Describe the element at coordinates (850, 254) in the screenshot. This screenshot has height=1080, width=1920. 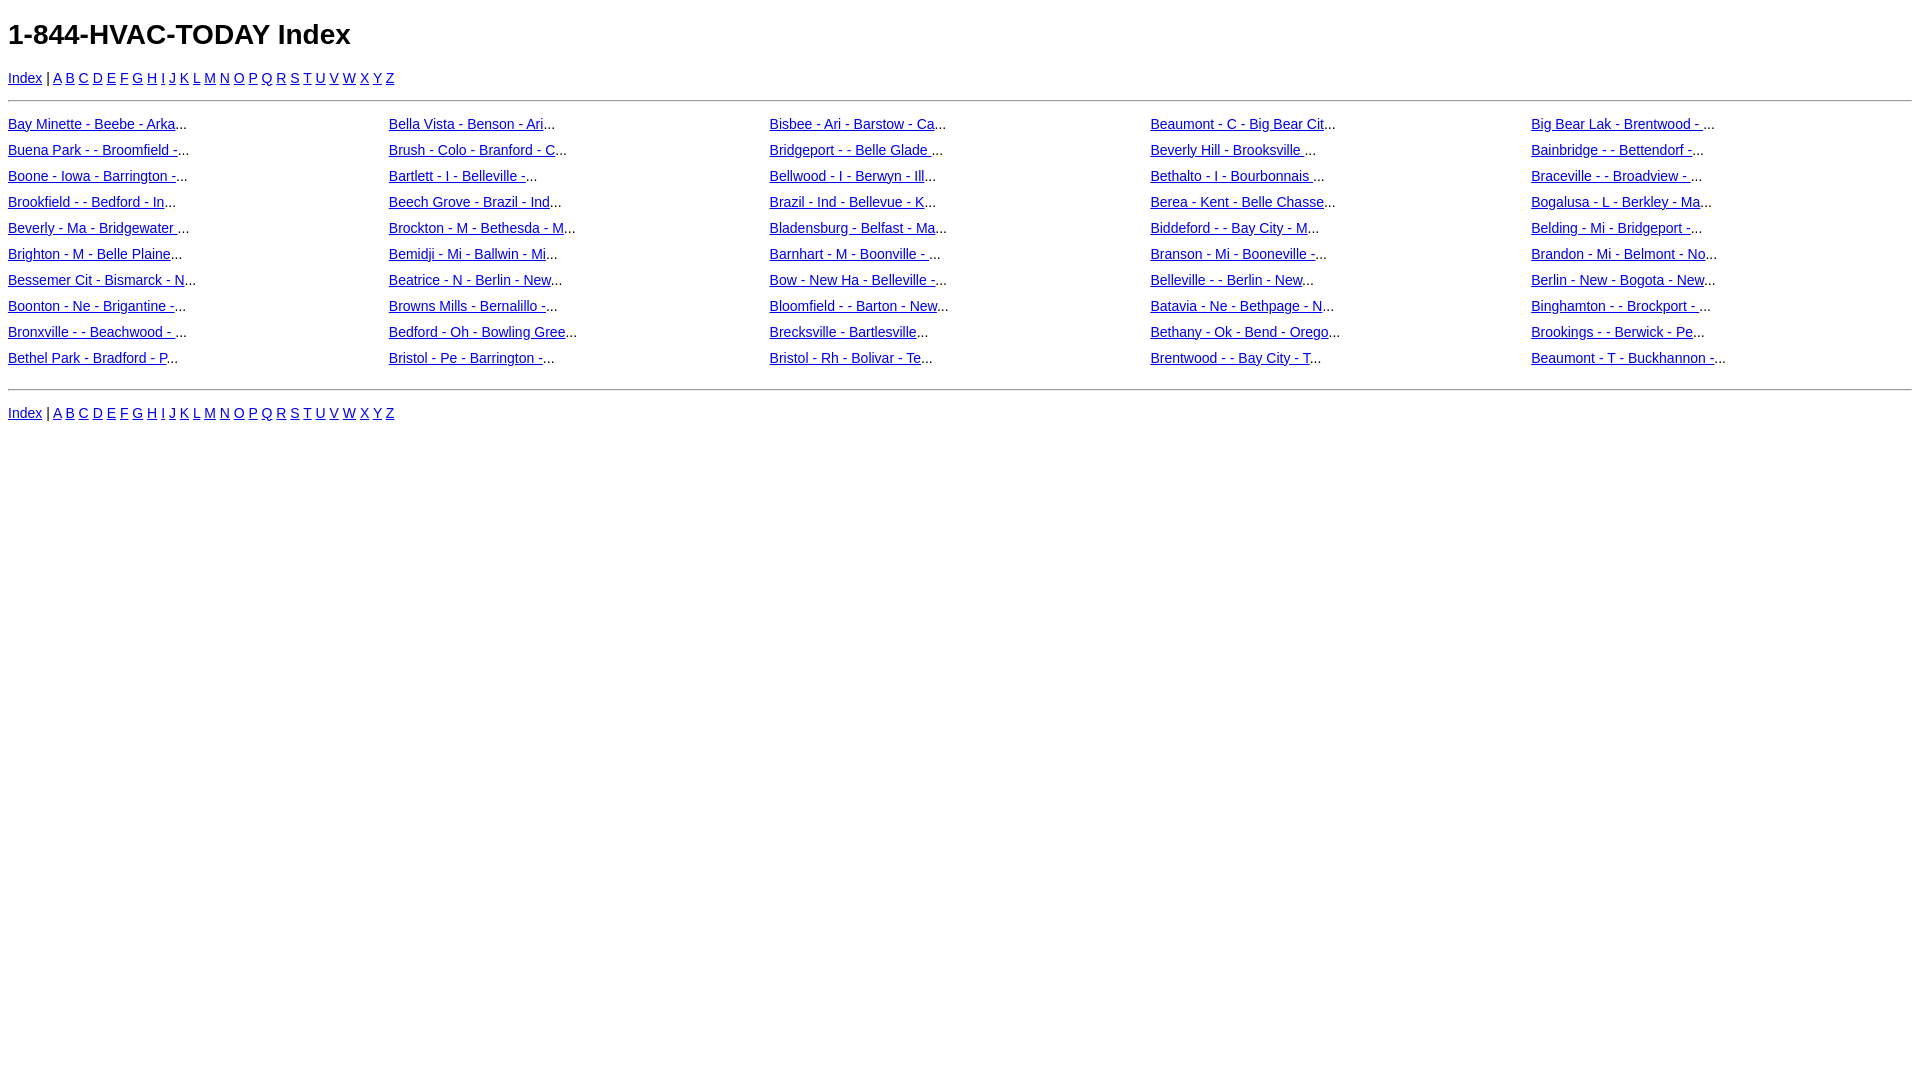
I see `Barnhart - M - Boonville -` at that location.